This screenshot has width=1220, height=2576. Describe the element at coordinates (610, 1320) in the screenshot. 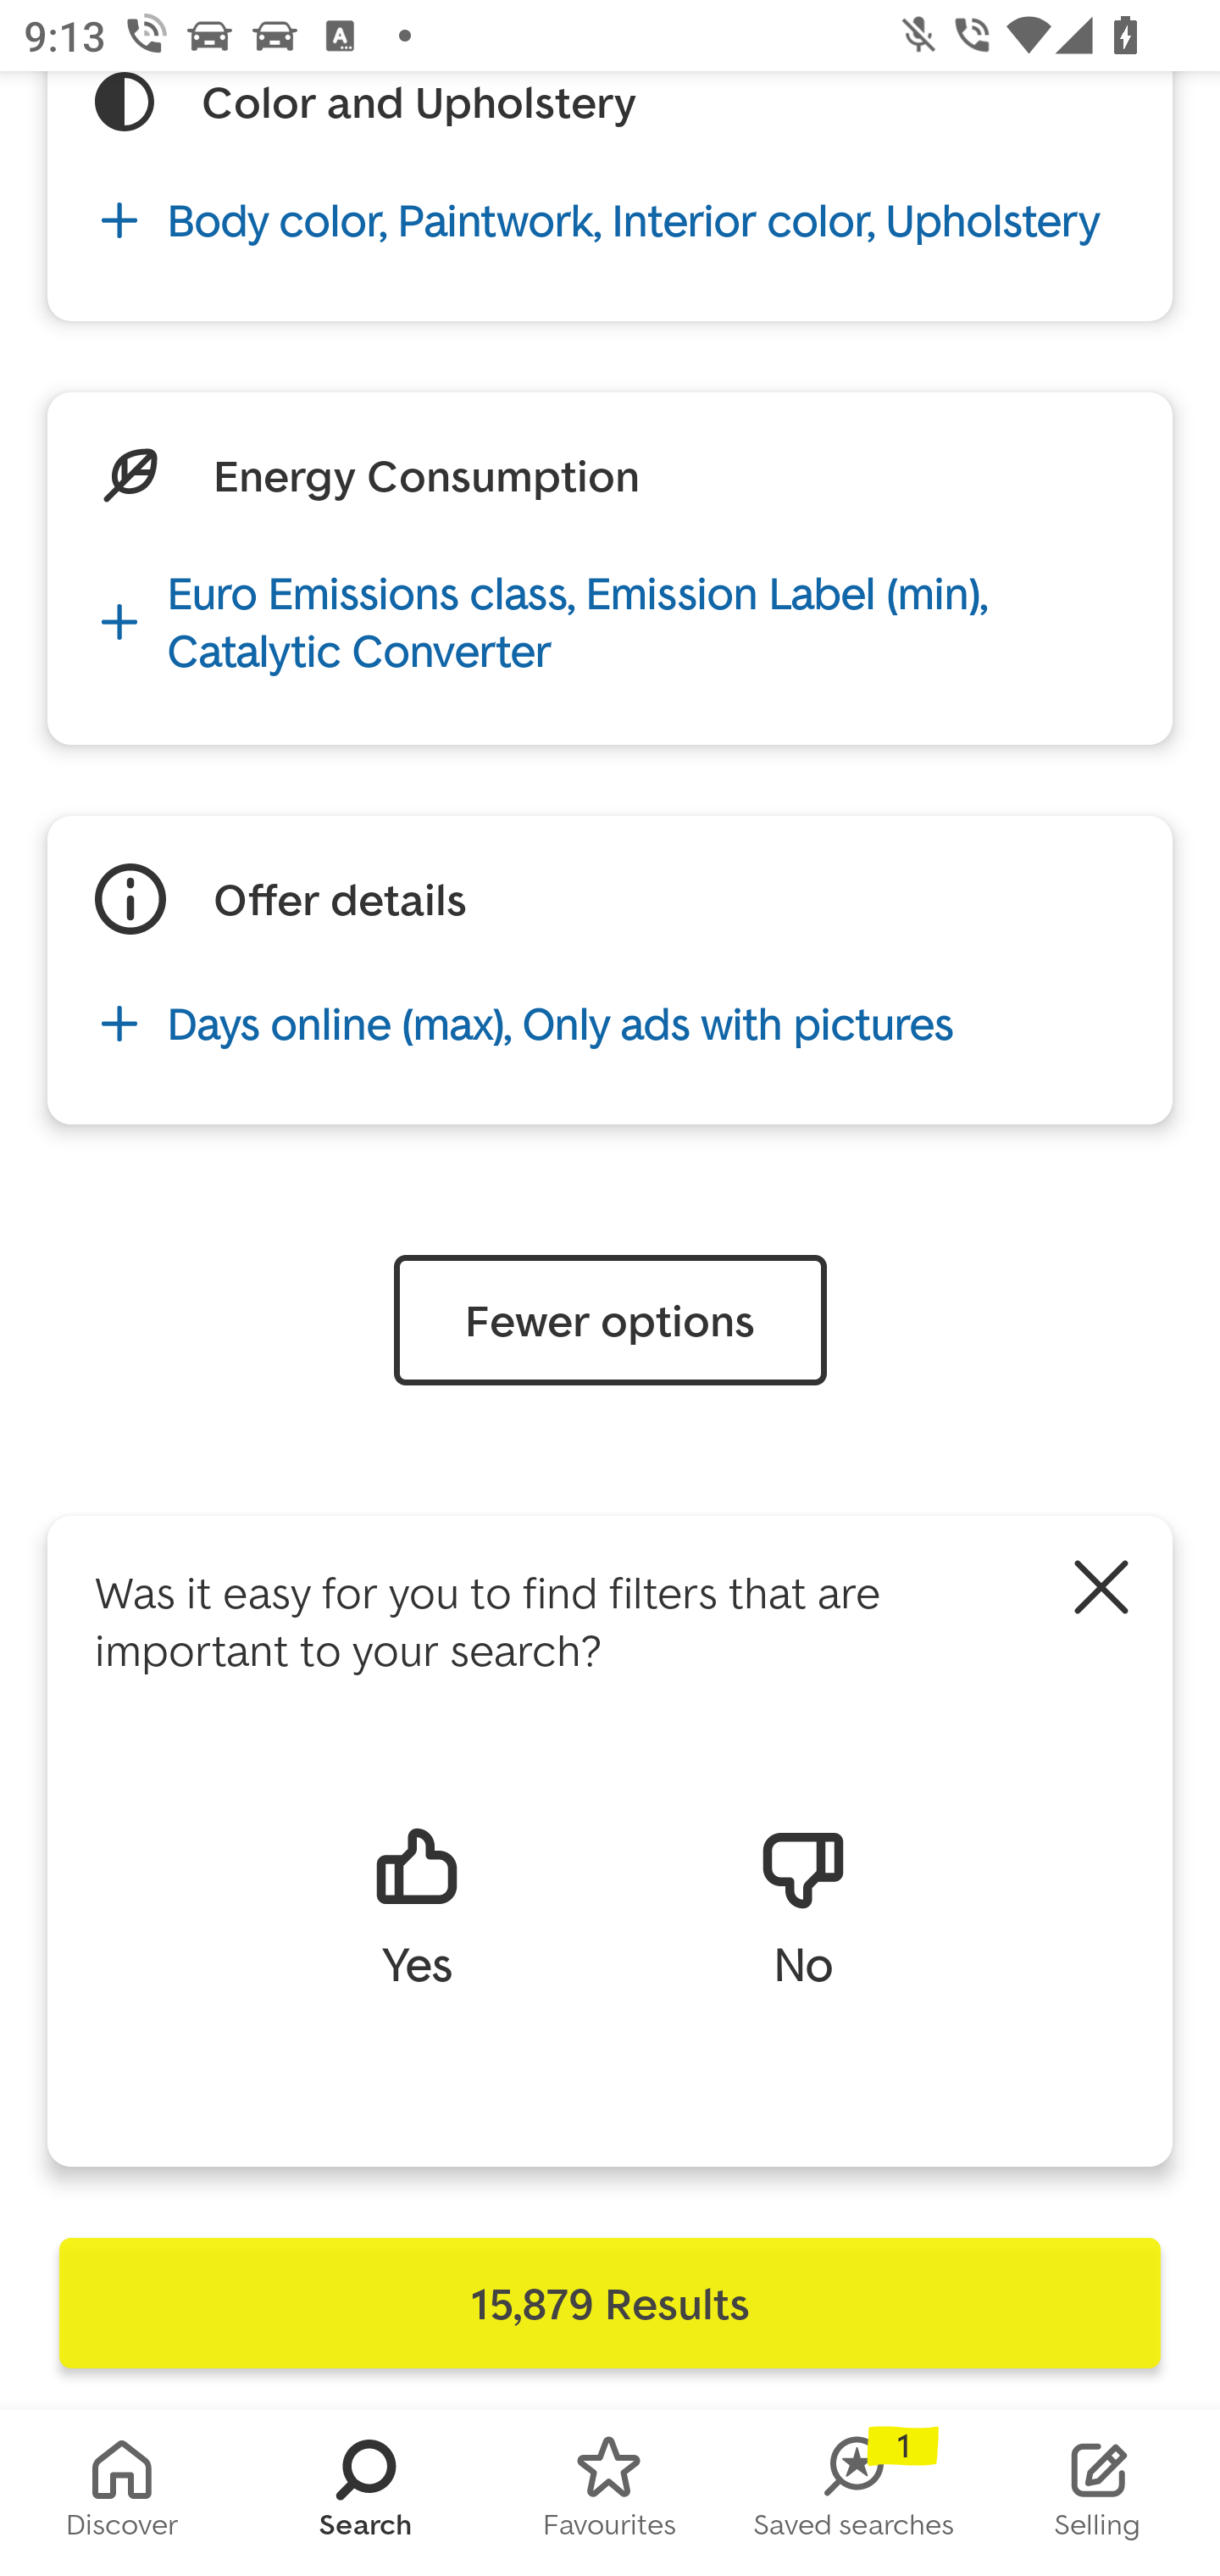

I see `Fewer options` at that location.